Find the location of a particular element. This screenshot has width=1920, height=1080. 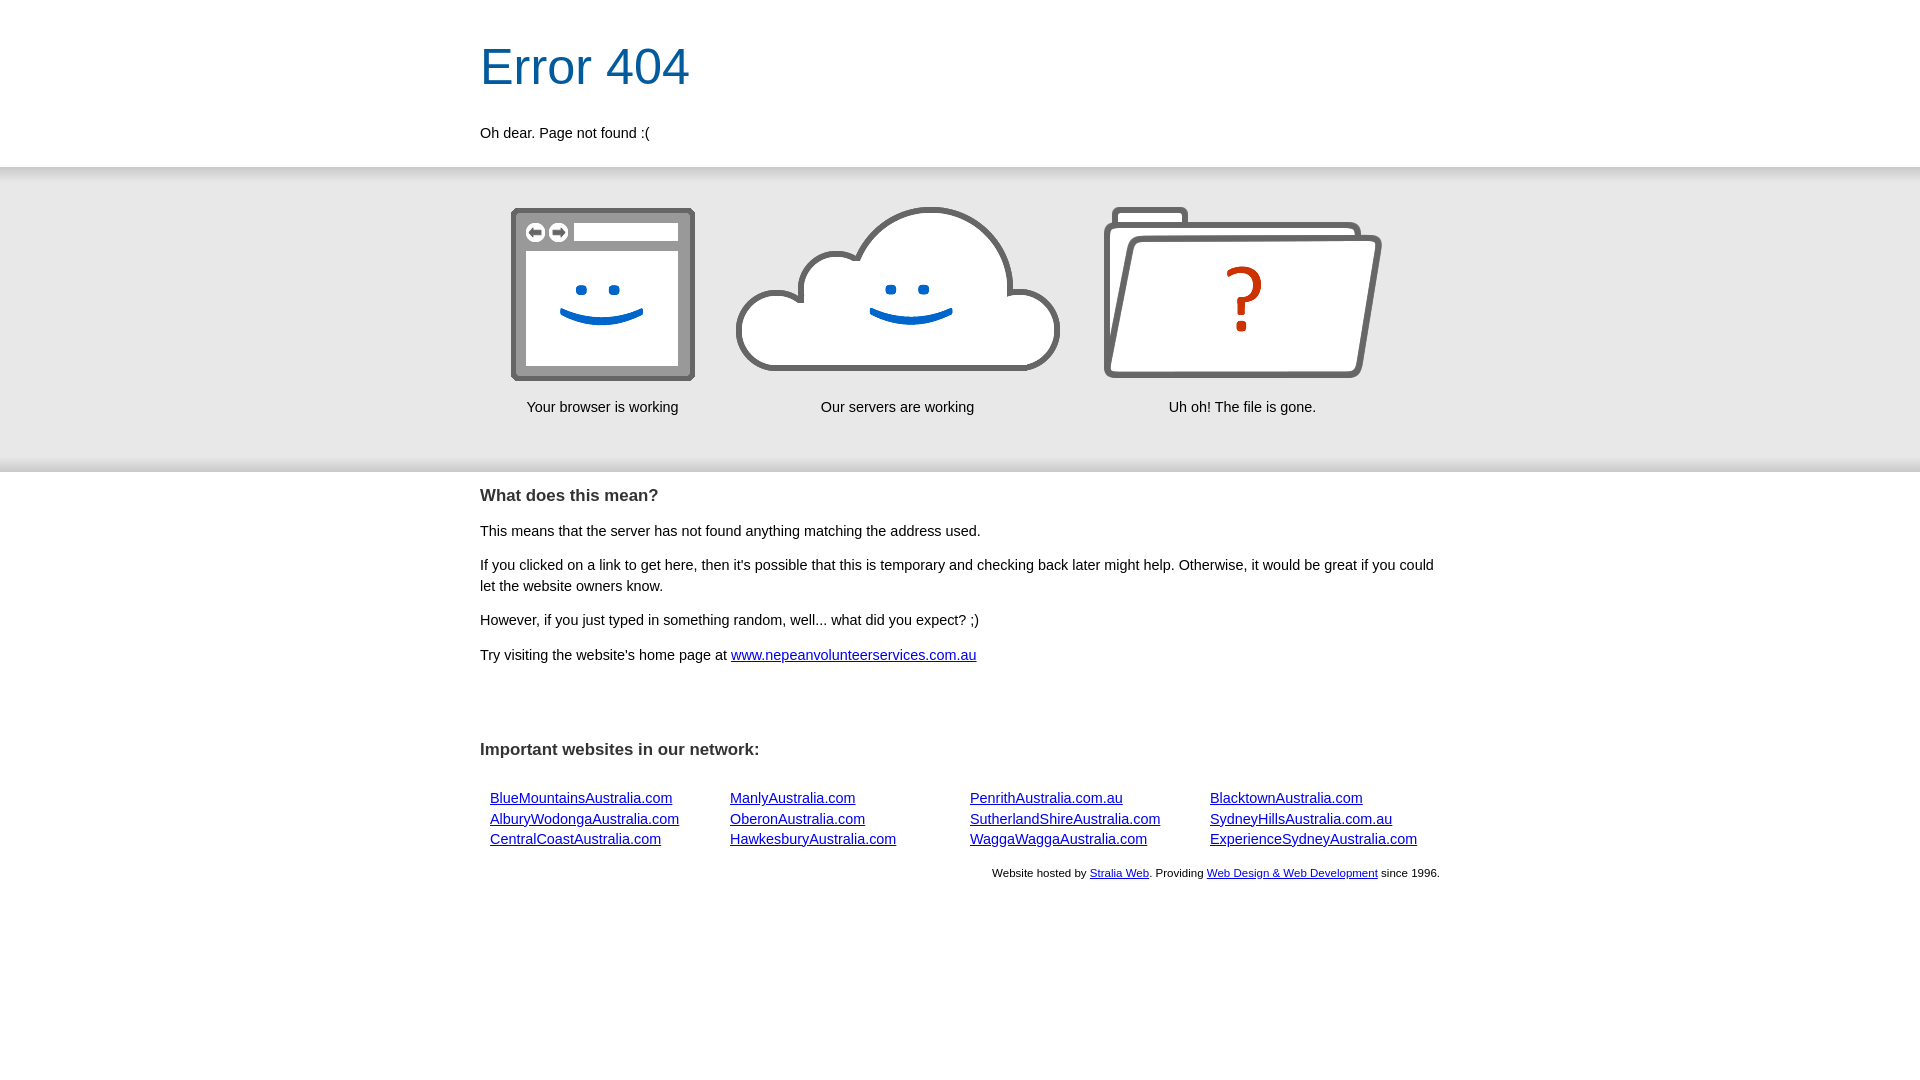

Stralia Web is located at coordinates (1120, 873).